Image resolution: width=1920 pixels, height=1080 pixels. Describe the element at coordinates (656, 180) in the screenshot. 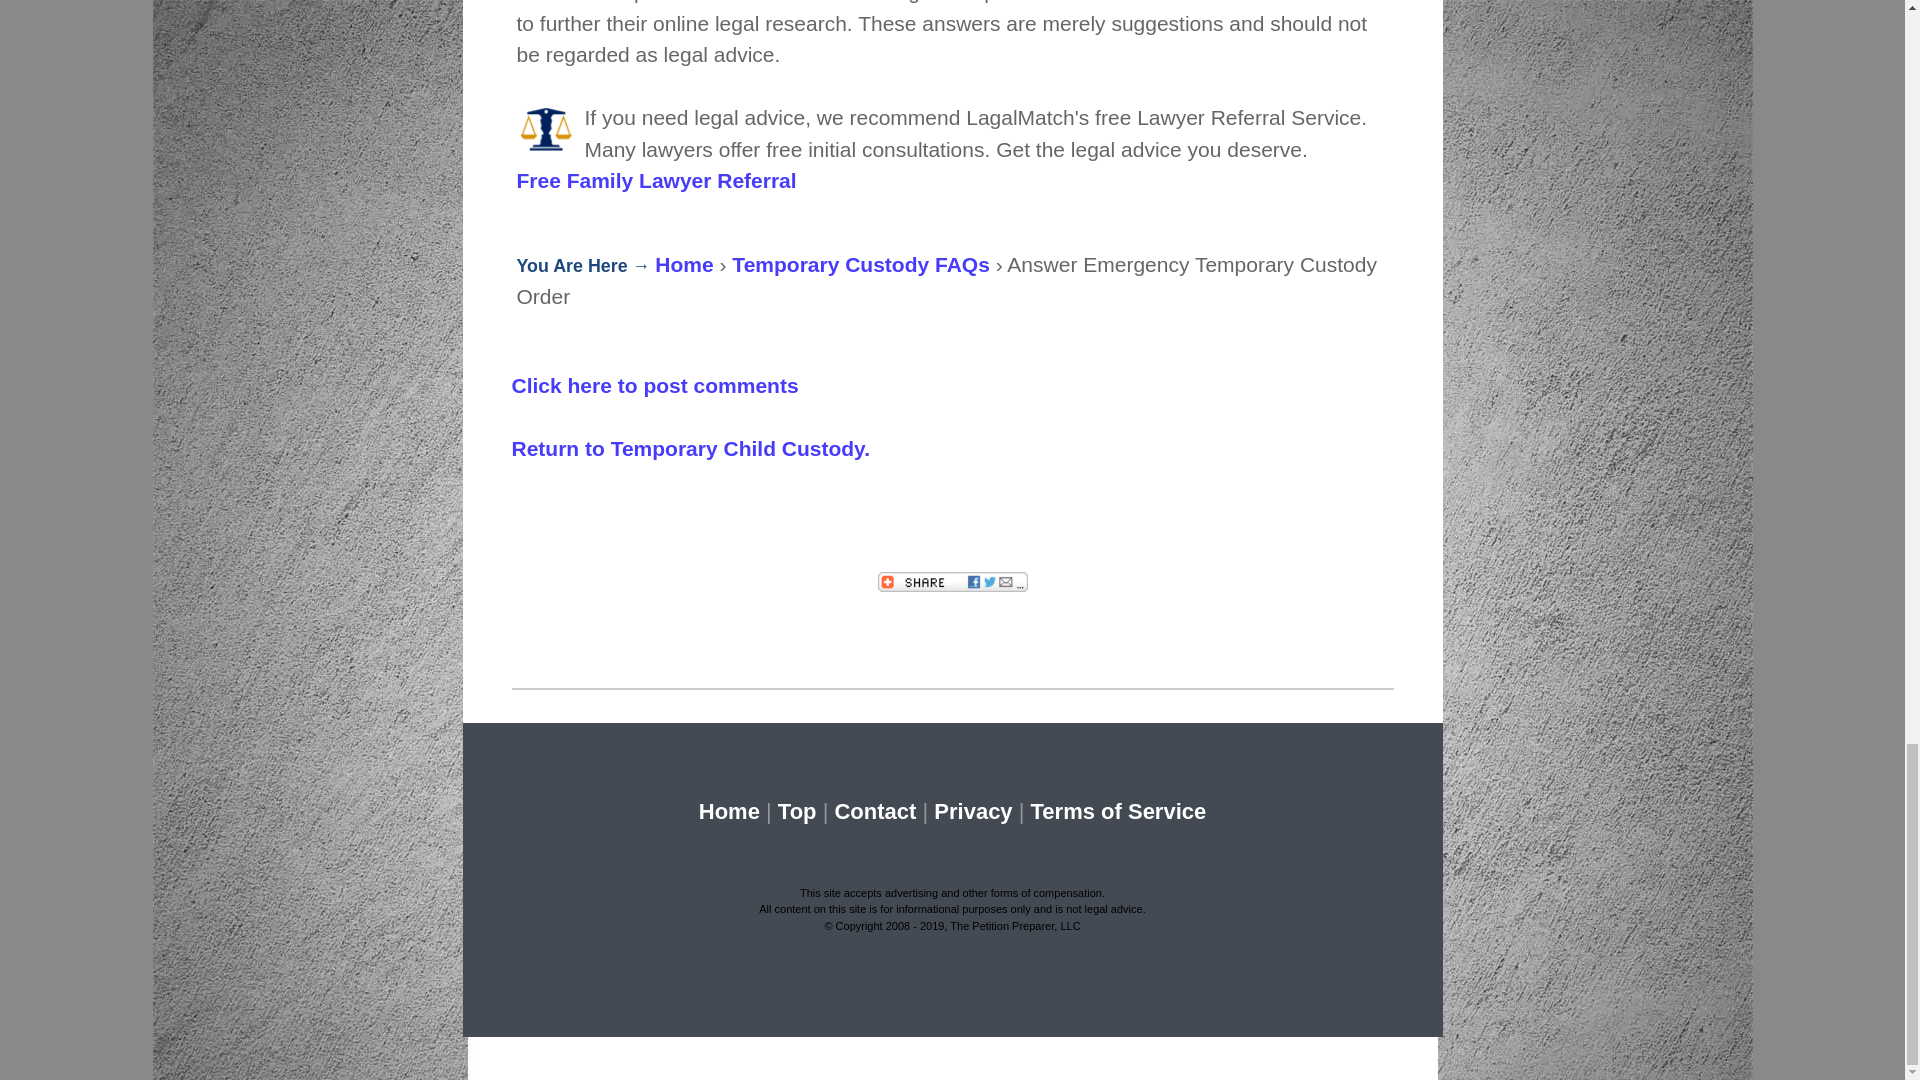

I see `Free Family Lawyer Referral` at that location.